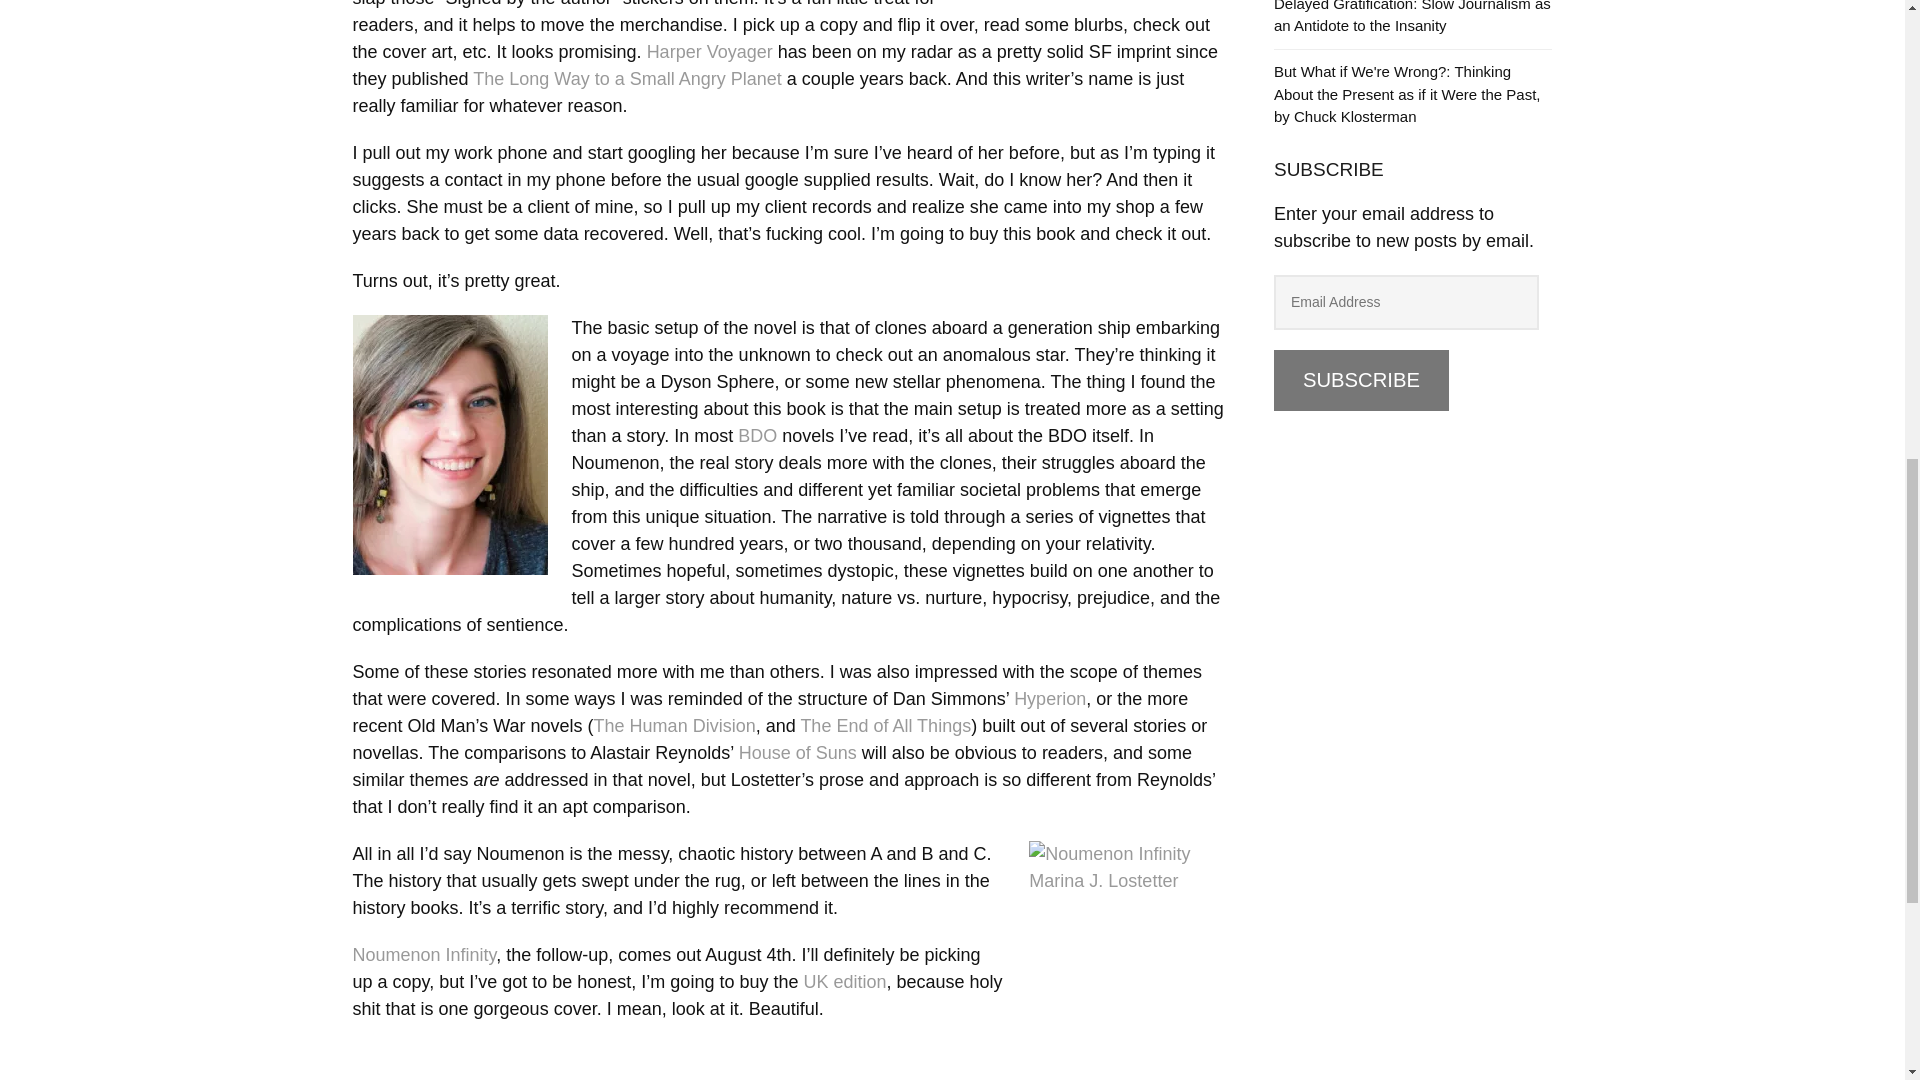 Image resolution: width=1920 pixels, height=1080 pixels. What do you see at coordinates (1362, 380) in the screenshot?
I see `SUBSCRIBE` at bounding box center [1362, 380].